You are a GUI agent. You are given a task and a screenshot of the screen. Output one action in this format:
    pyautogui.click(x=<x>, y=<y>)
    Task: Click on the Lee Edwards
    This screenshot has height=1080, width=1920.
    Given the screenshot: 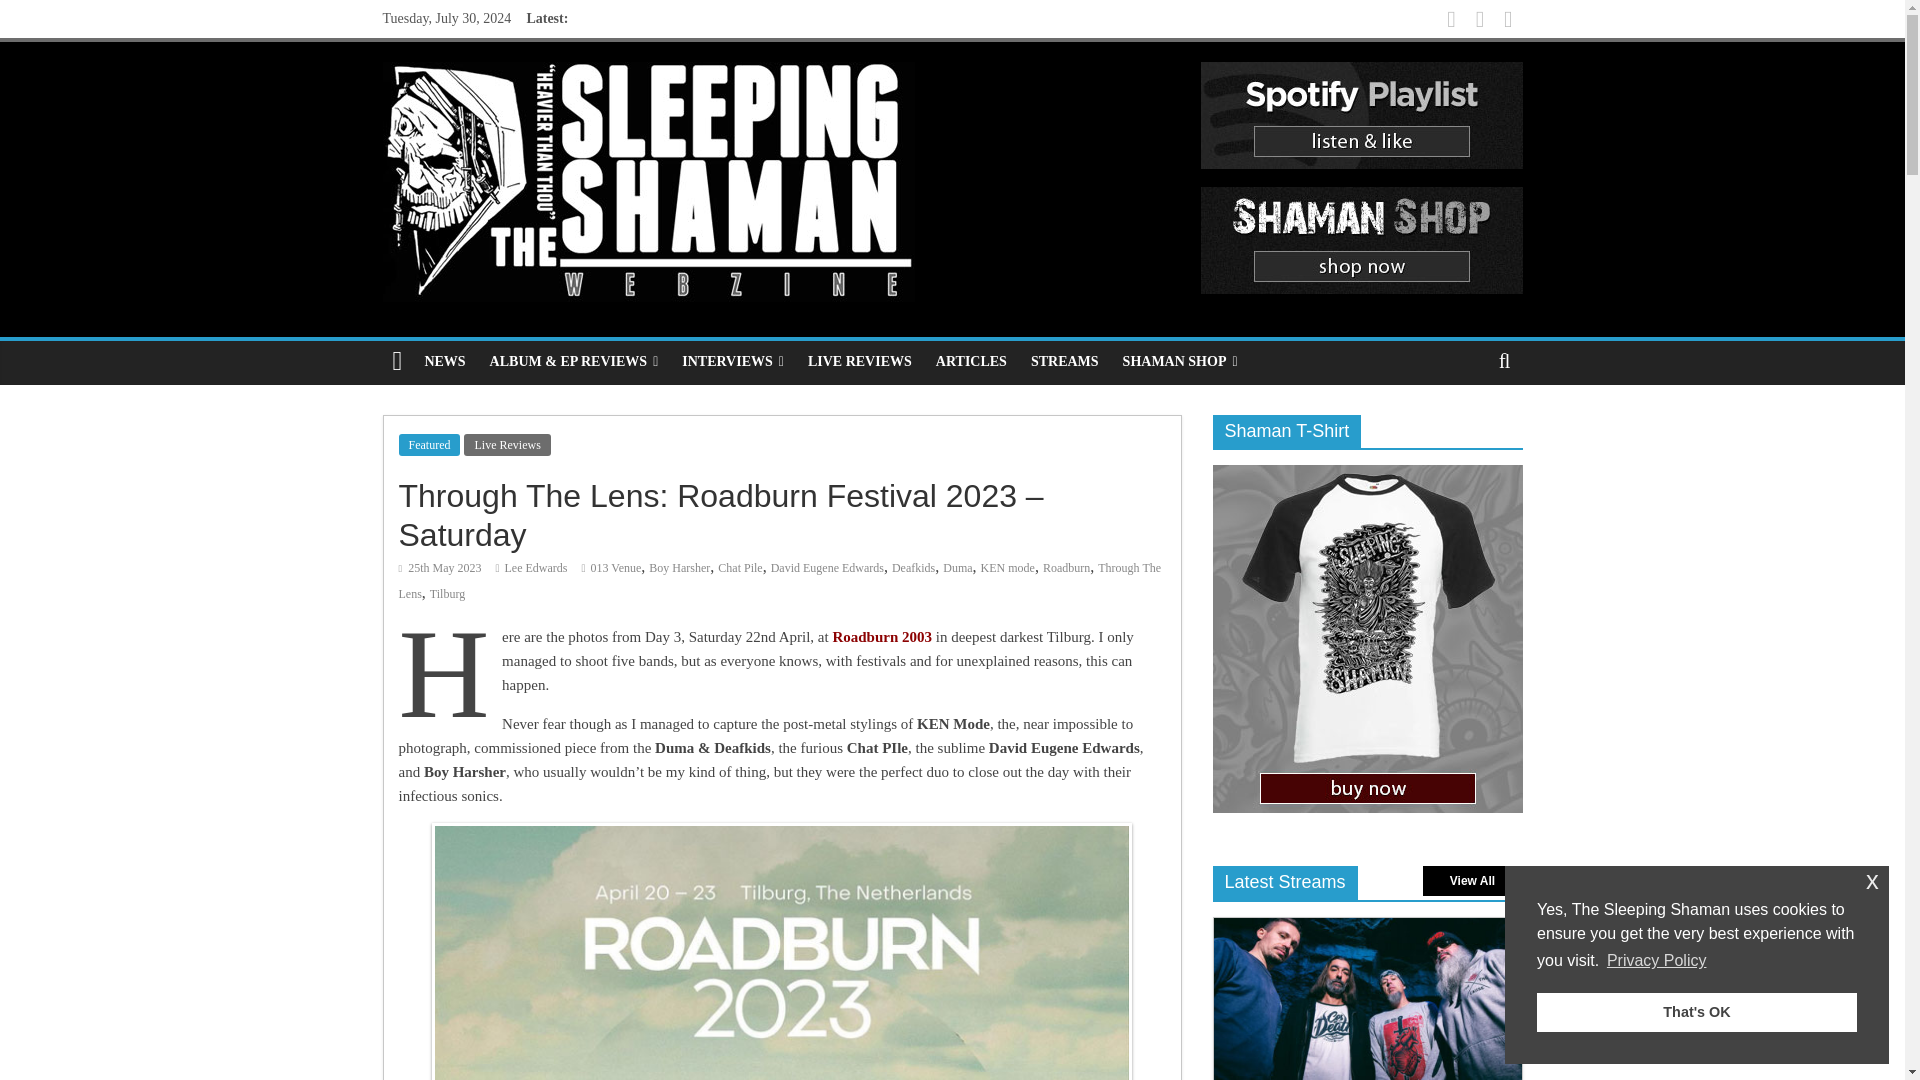 What is the action you would take?
    pyautogui.click(x=536, y=567)
    